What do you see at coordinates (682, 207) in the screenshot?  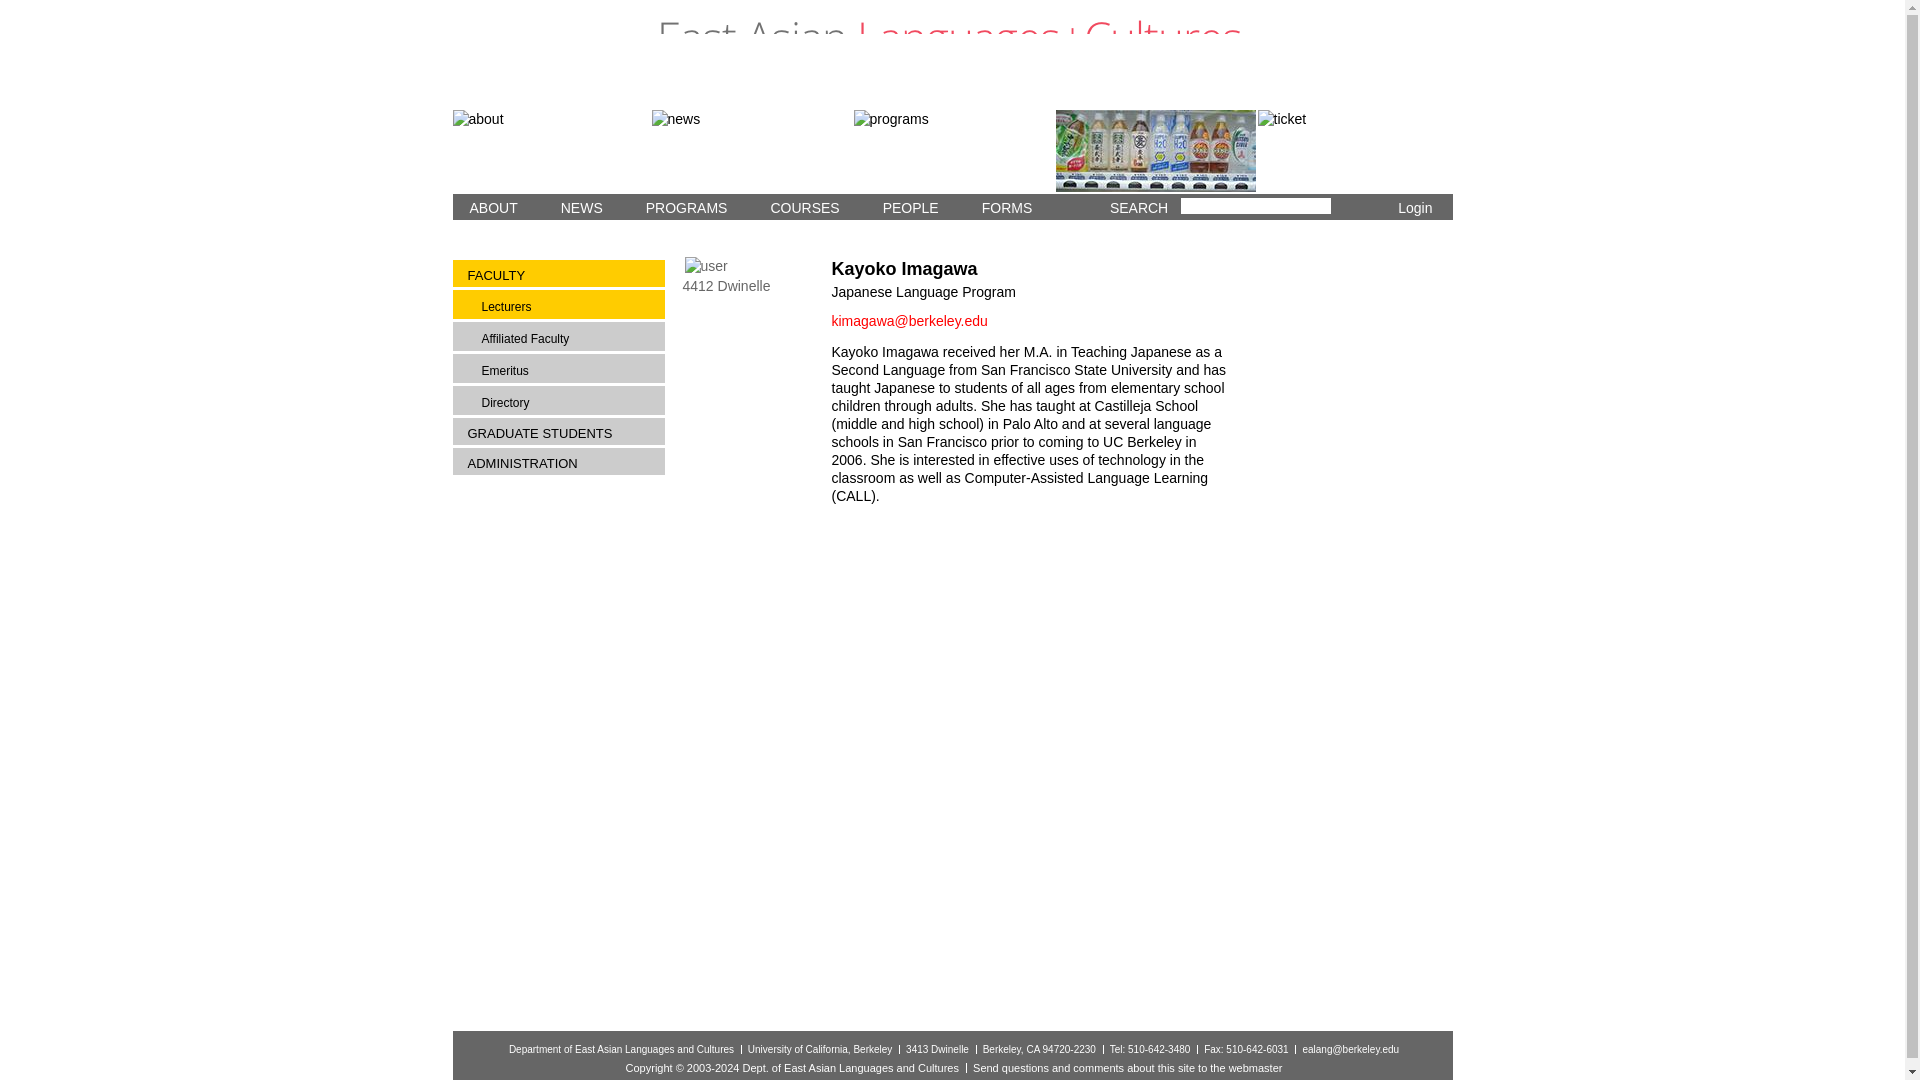 I see `PROGRAMS` at bounding box center [682, 207].